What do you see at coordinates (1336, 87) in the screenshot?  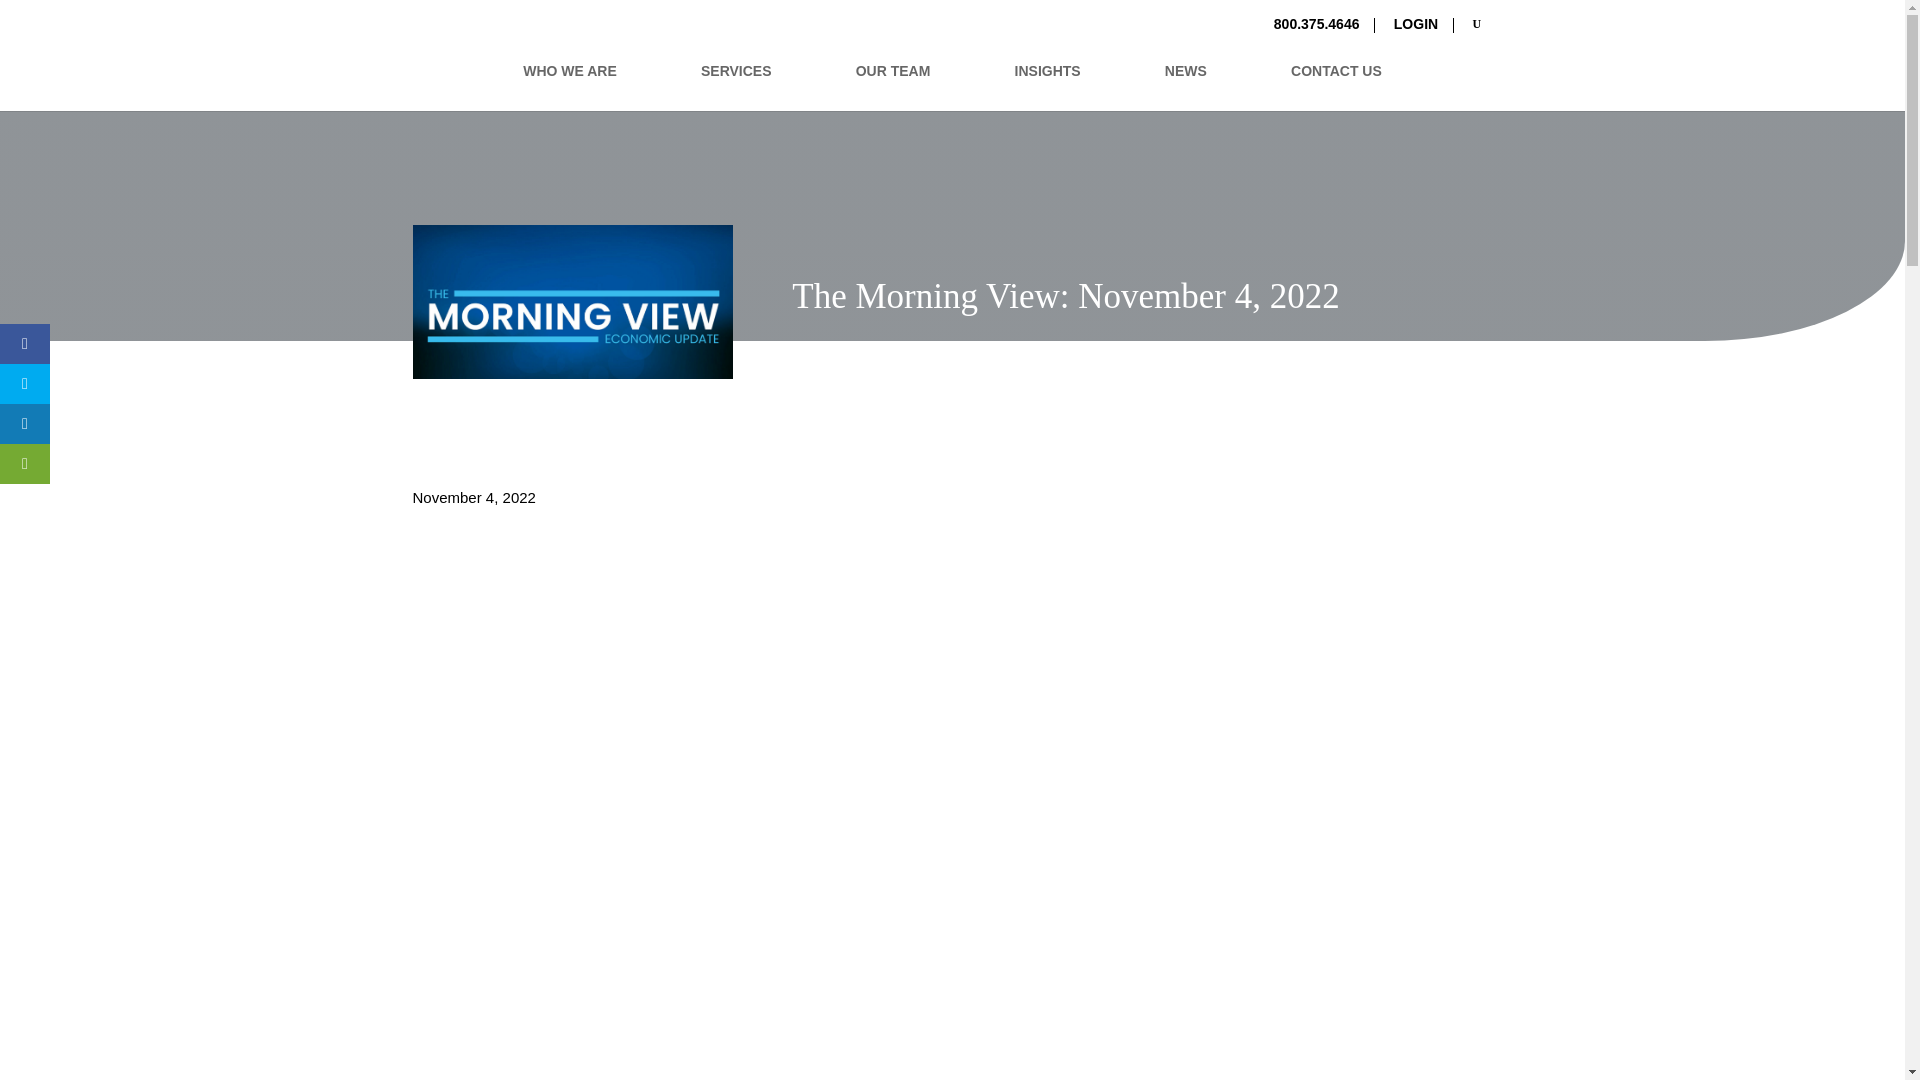 I see `CONTACT US` at bounding box center [1336, 87].